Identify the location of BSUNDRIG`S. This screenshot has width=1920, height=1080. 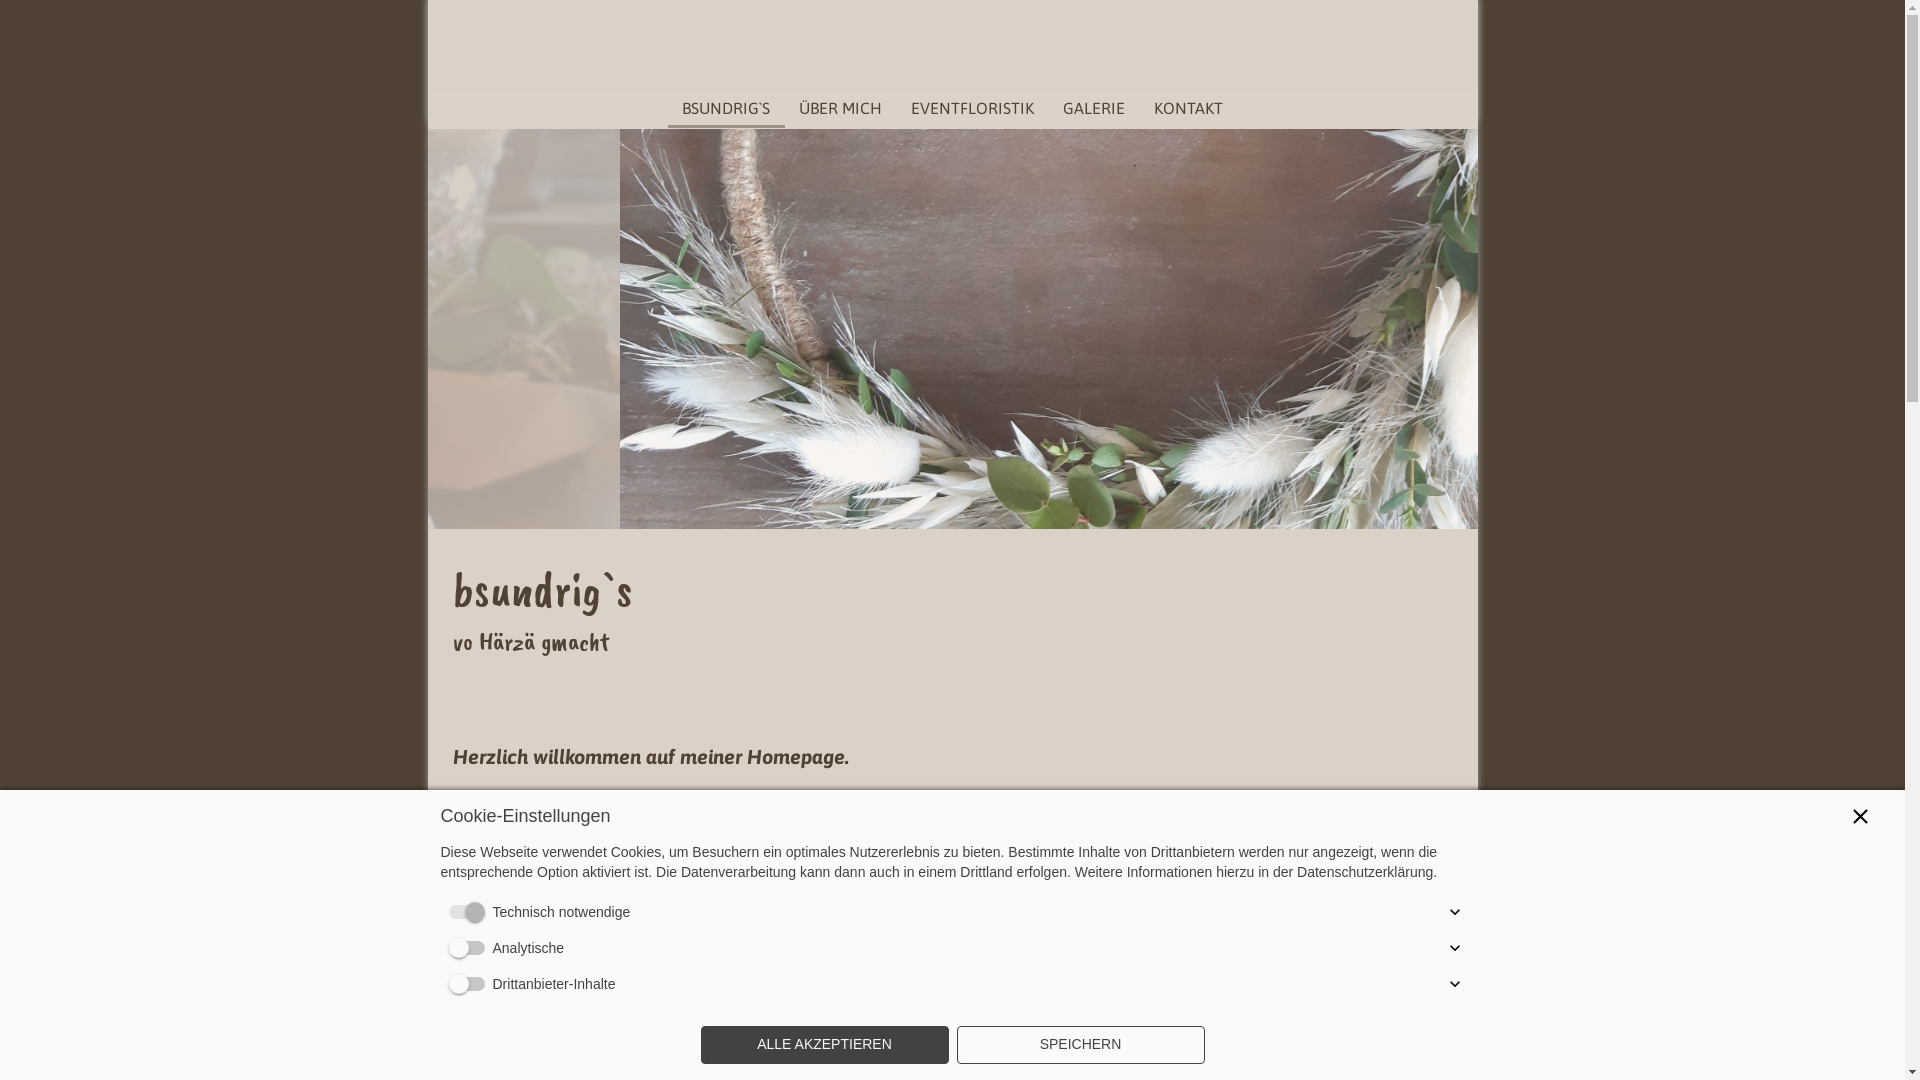
(726, 108).